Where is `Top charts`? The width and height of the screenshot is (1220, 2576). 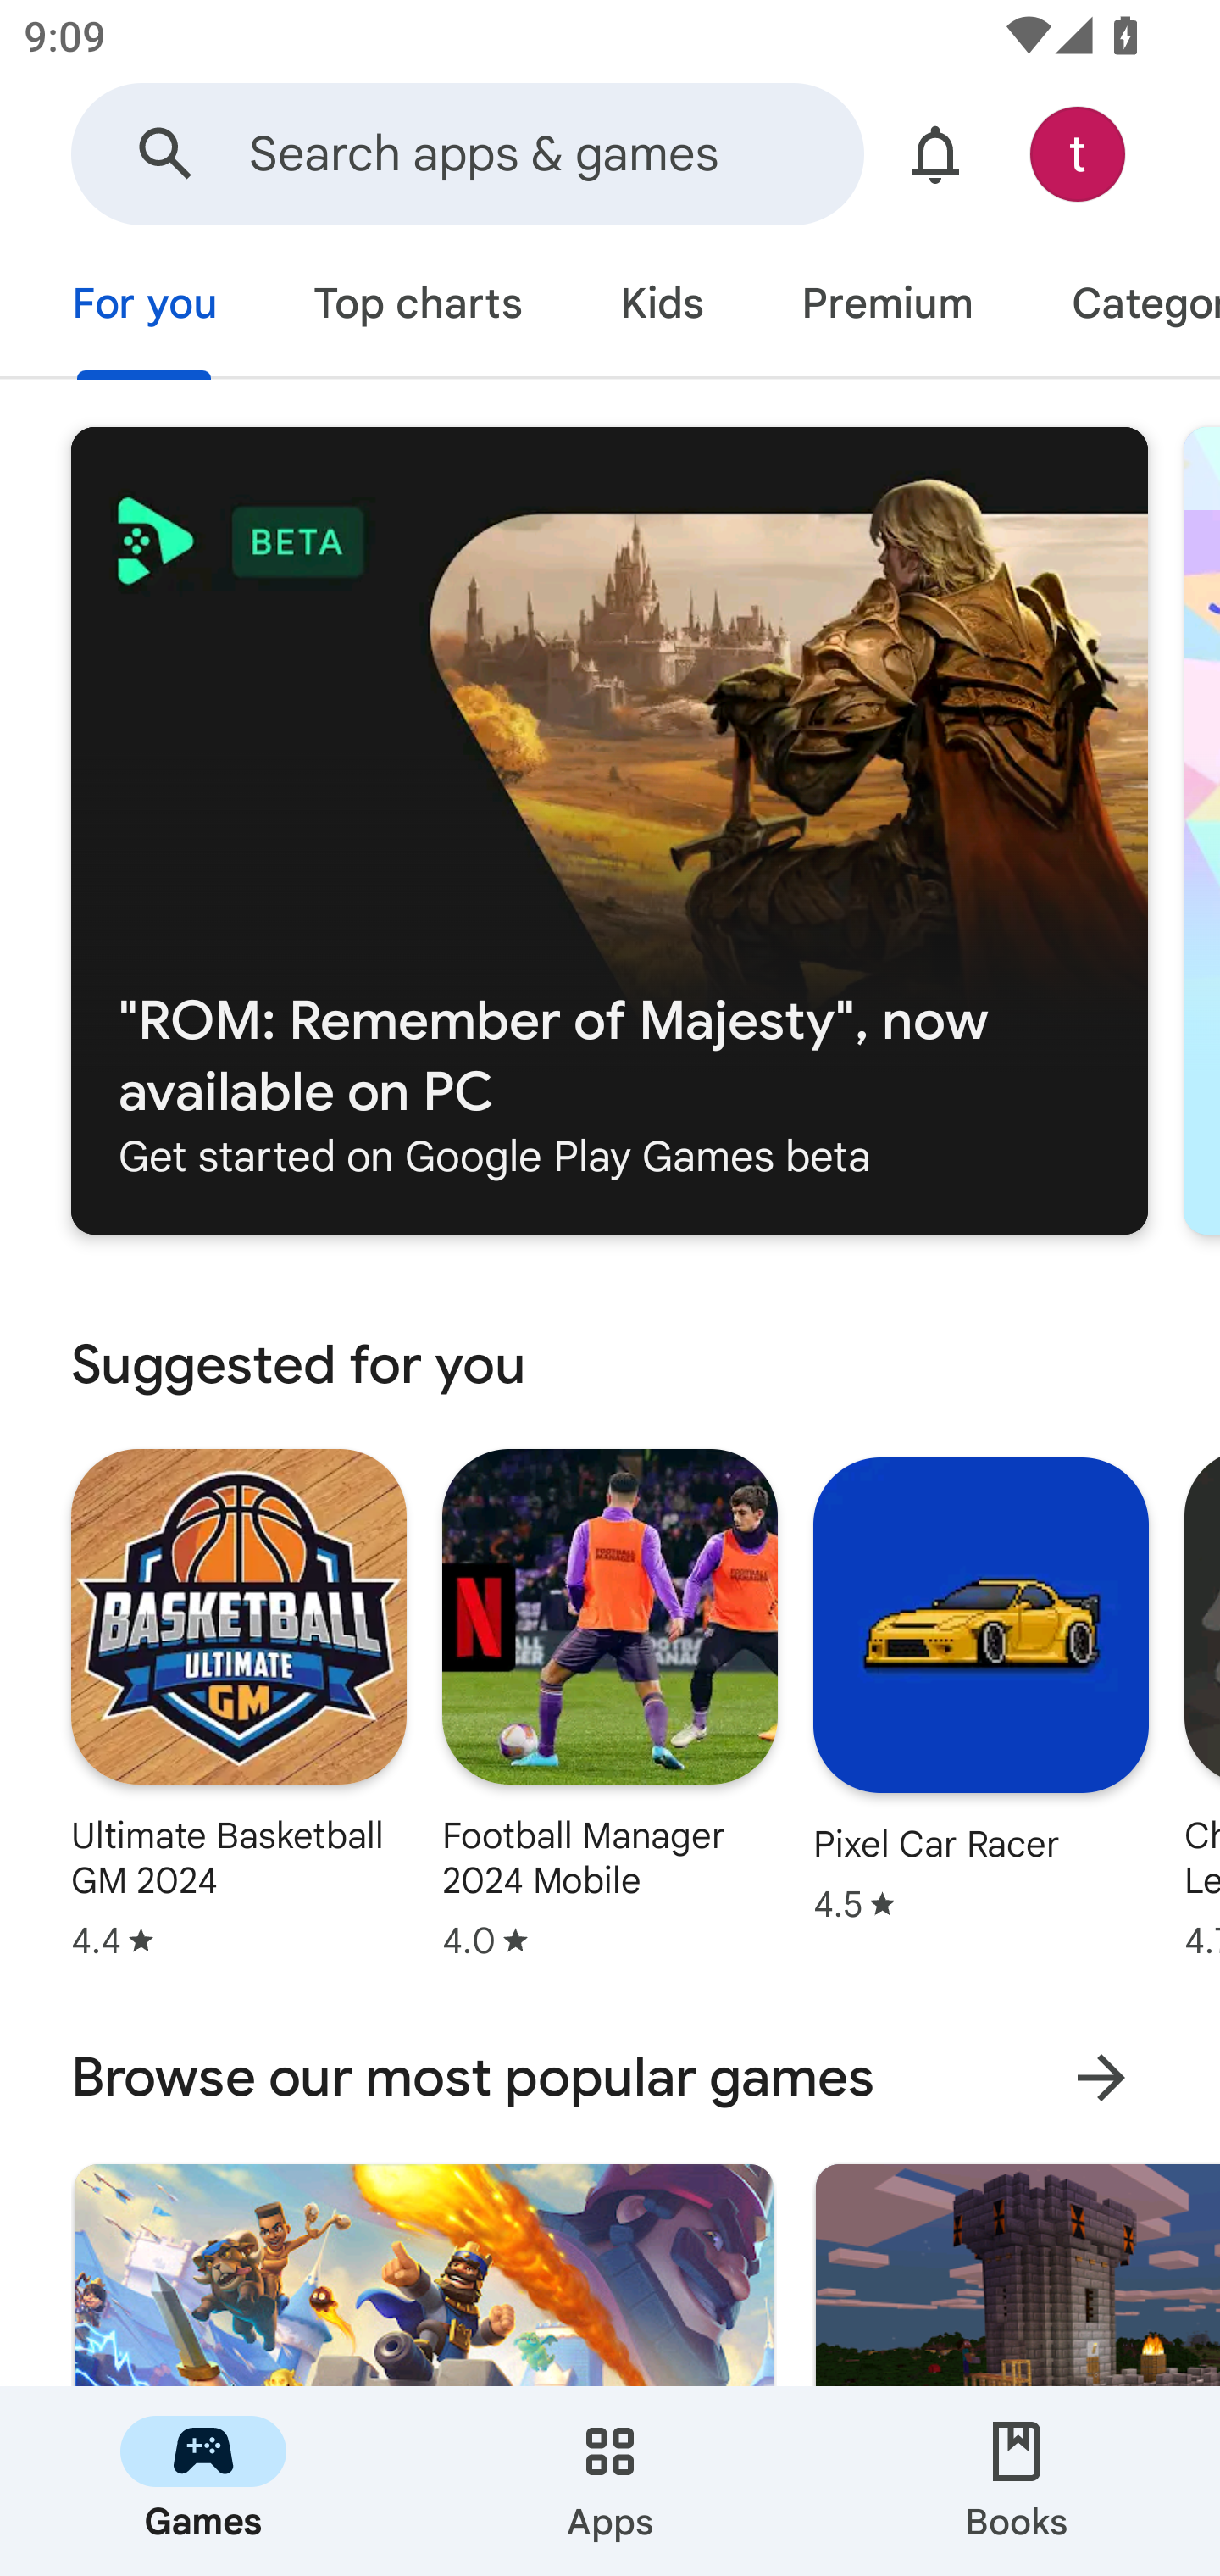 Top charts is located at coordinates (417, 307).